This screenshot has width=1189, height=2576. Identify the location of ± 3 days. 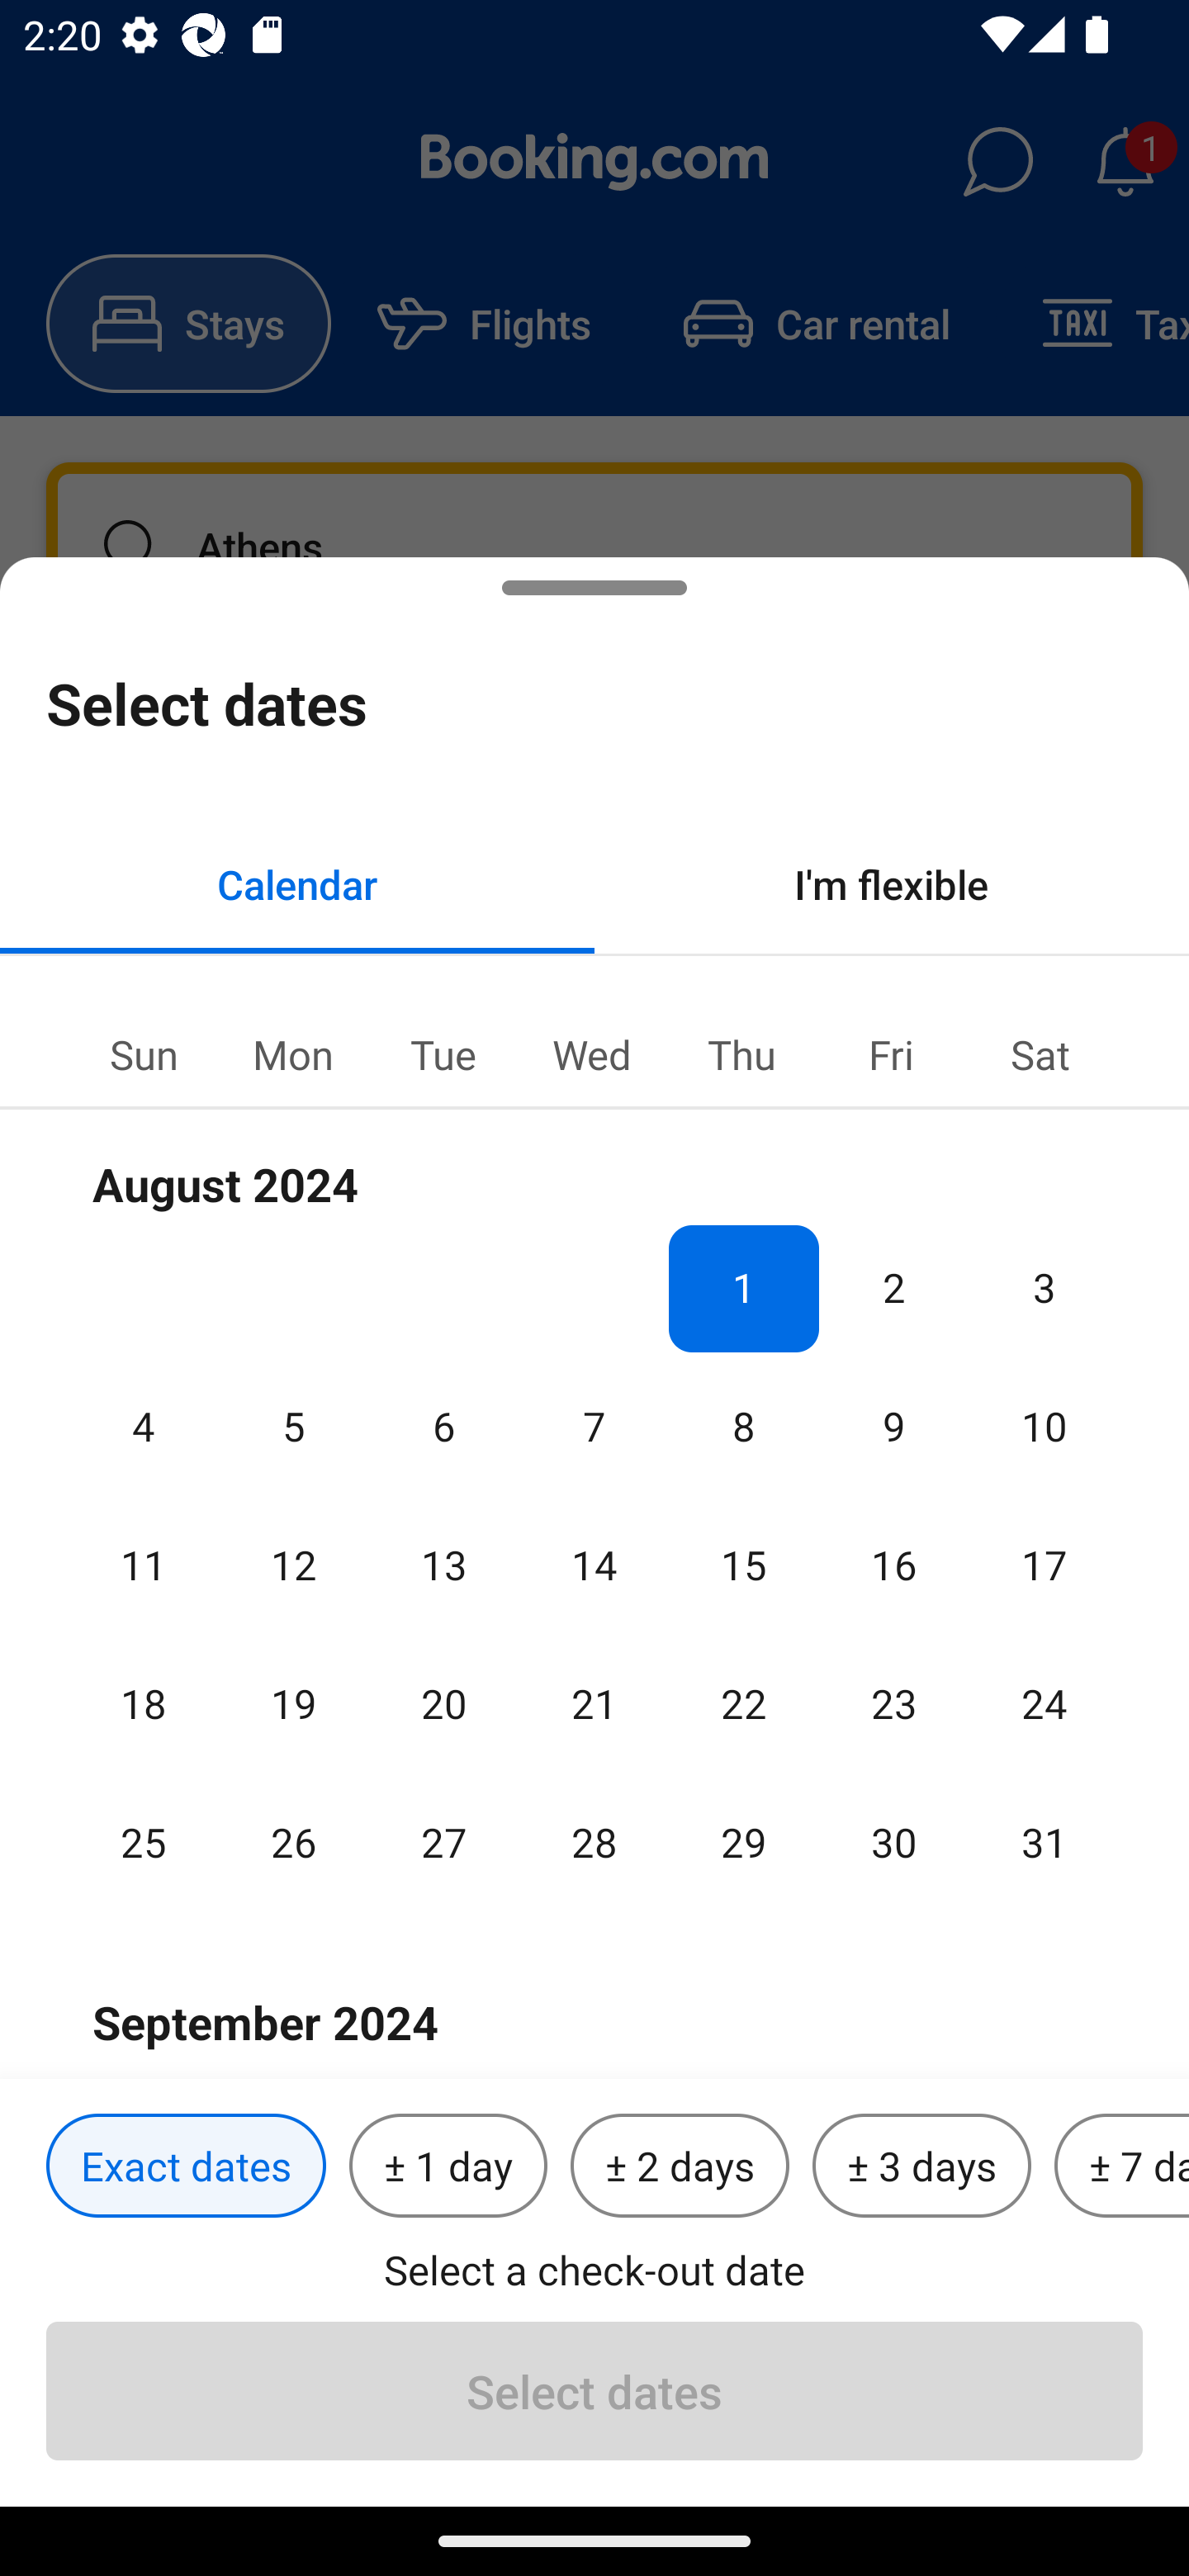
(921, 2166).